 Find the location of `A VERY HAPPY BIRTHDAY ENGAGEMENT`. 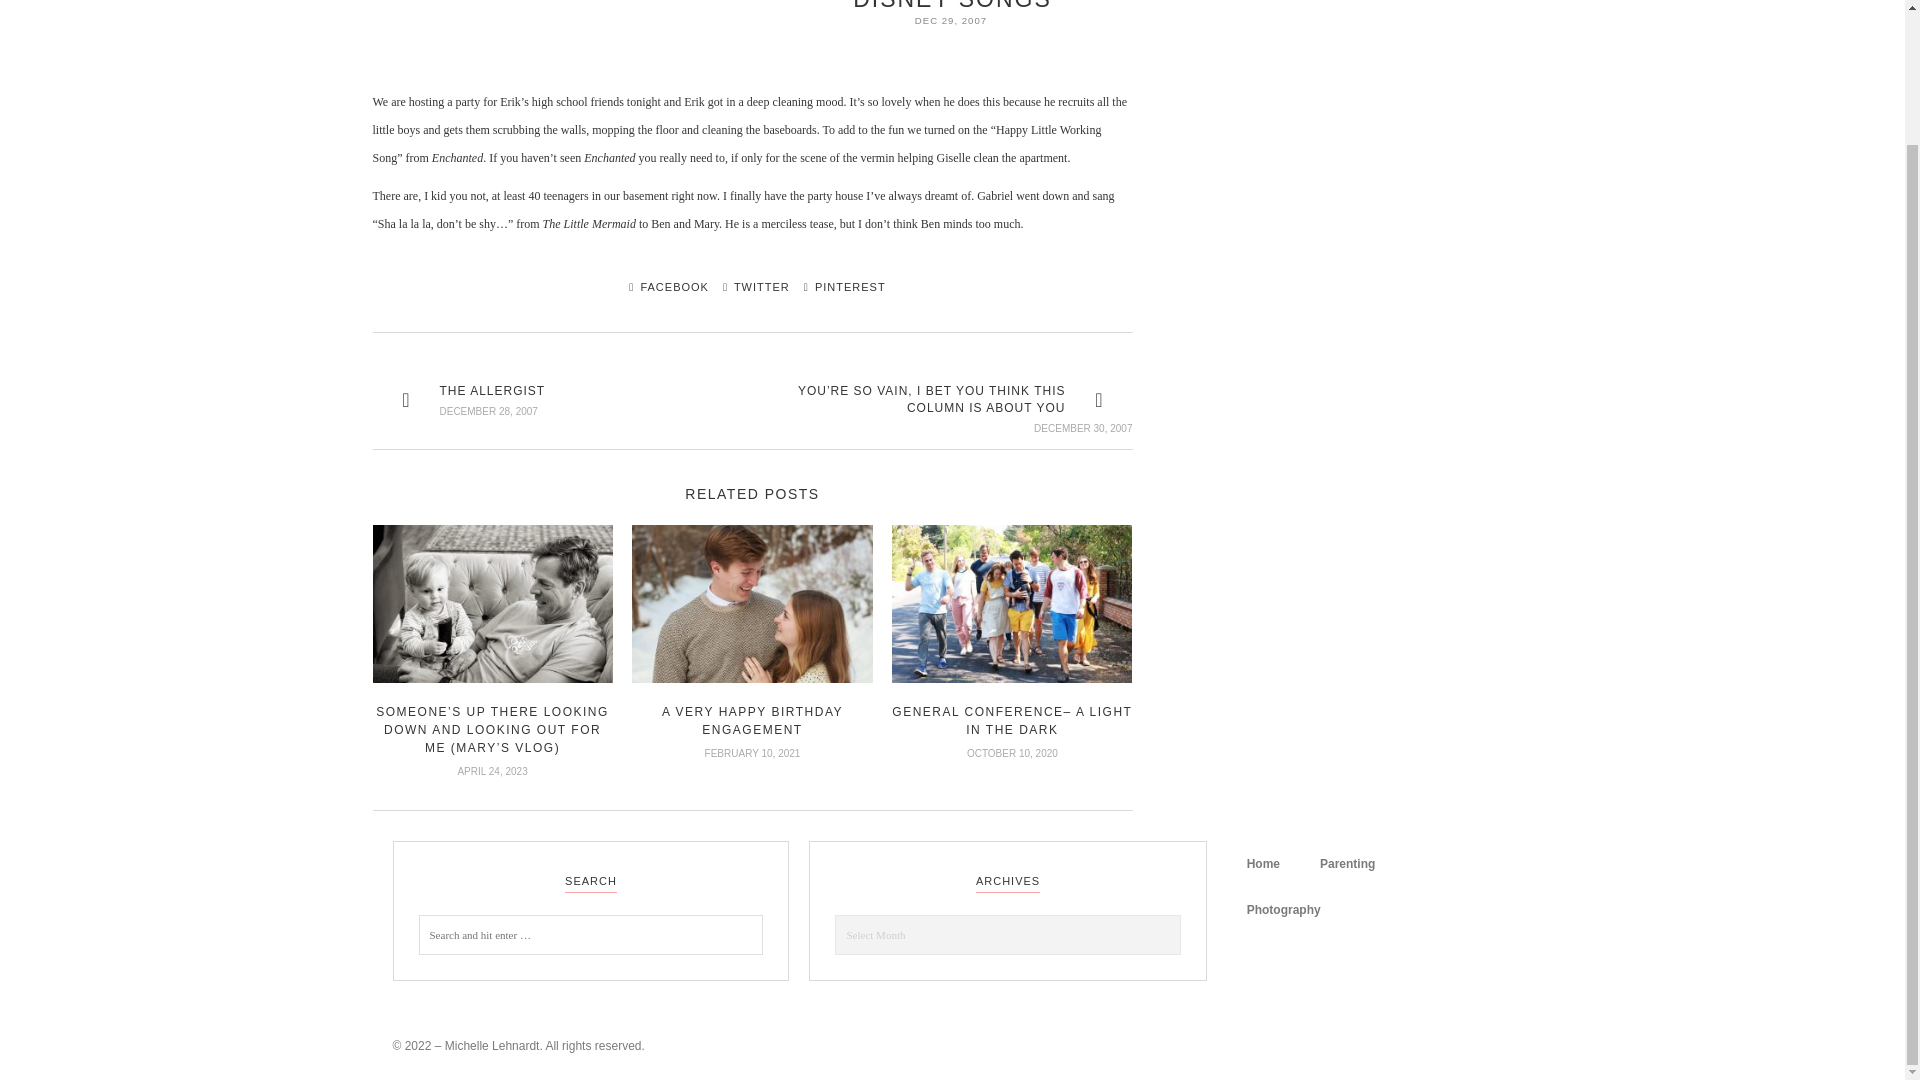

A VERY HAPPY BIRTHDAY ENGAGEMENT is located at coordinates (751, 720).